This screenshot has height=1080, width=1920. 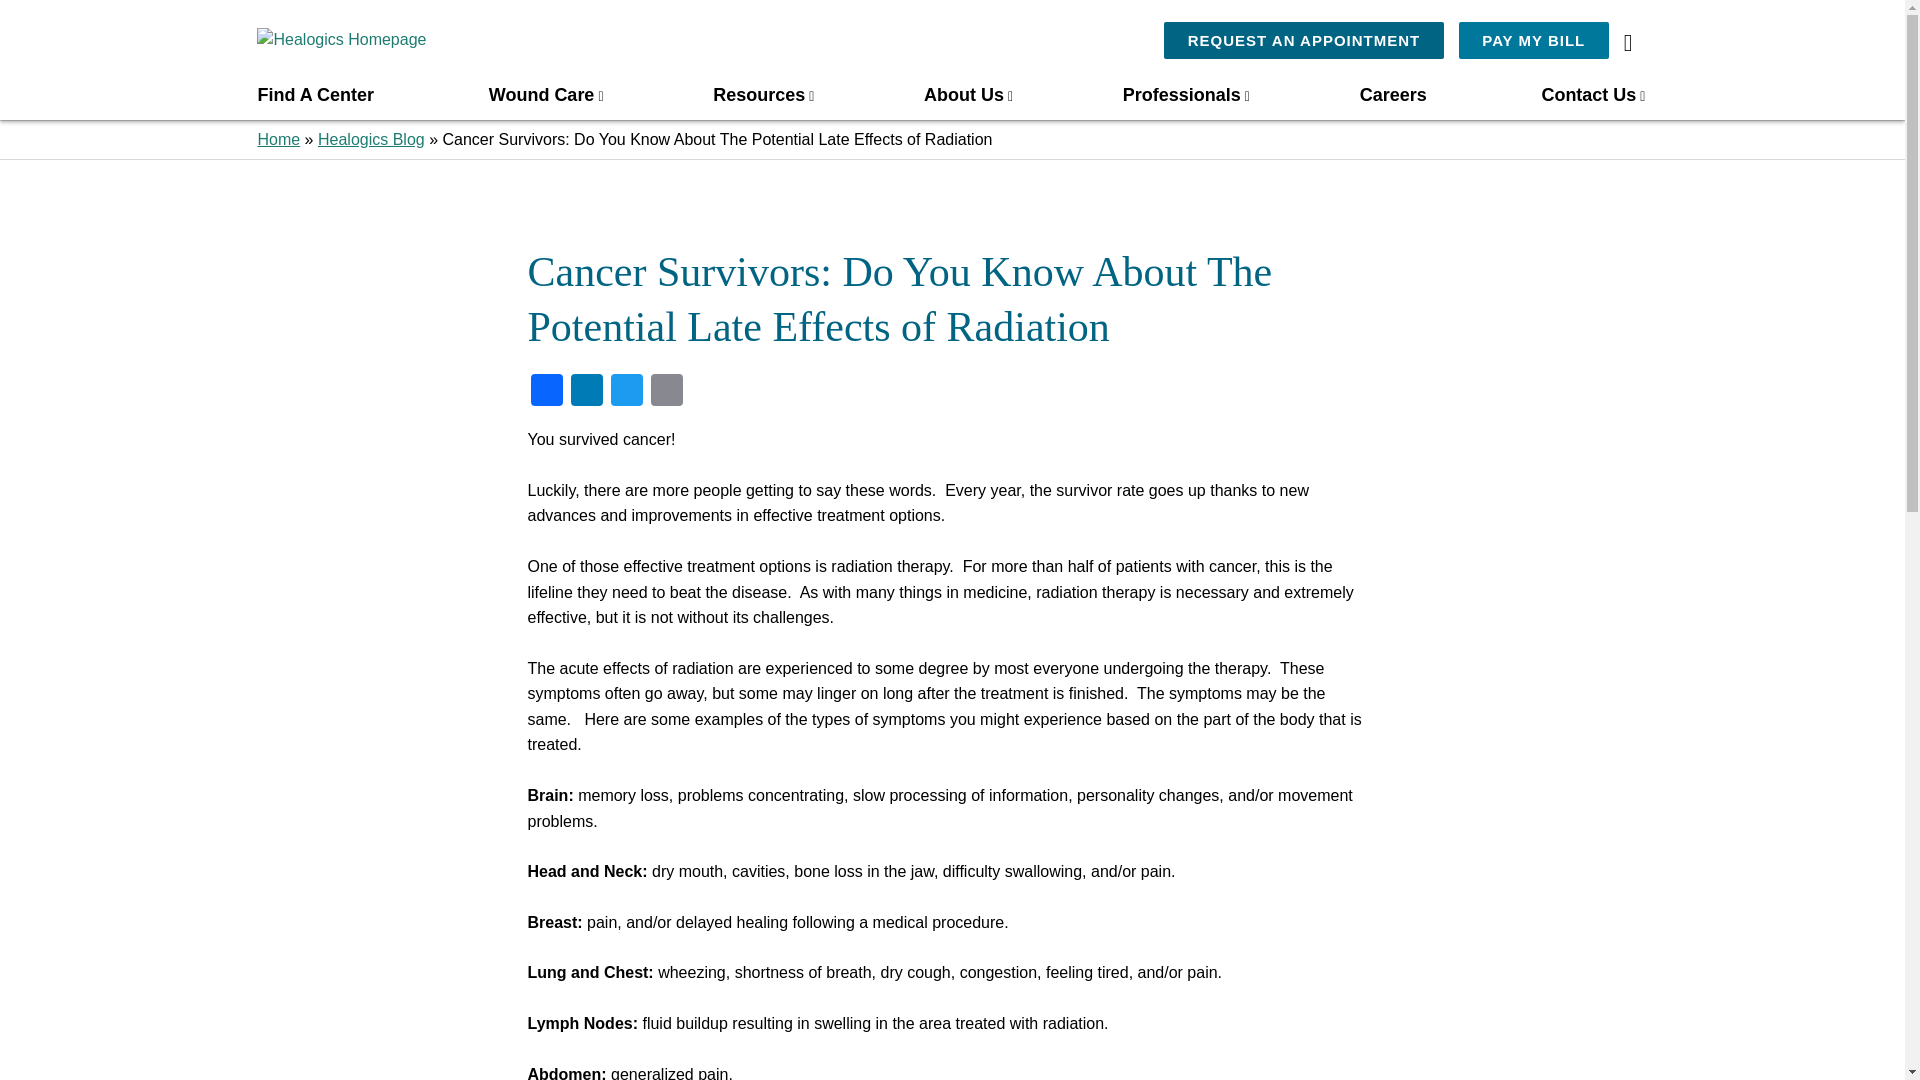 What do you see at coordinates (546, 392) in the screenshot?
I see `Facebook` at bounding box center [546, 392].